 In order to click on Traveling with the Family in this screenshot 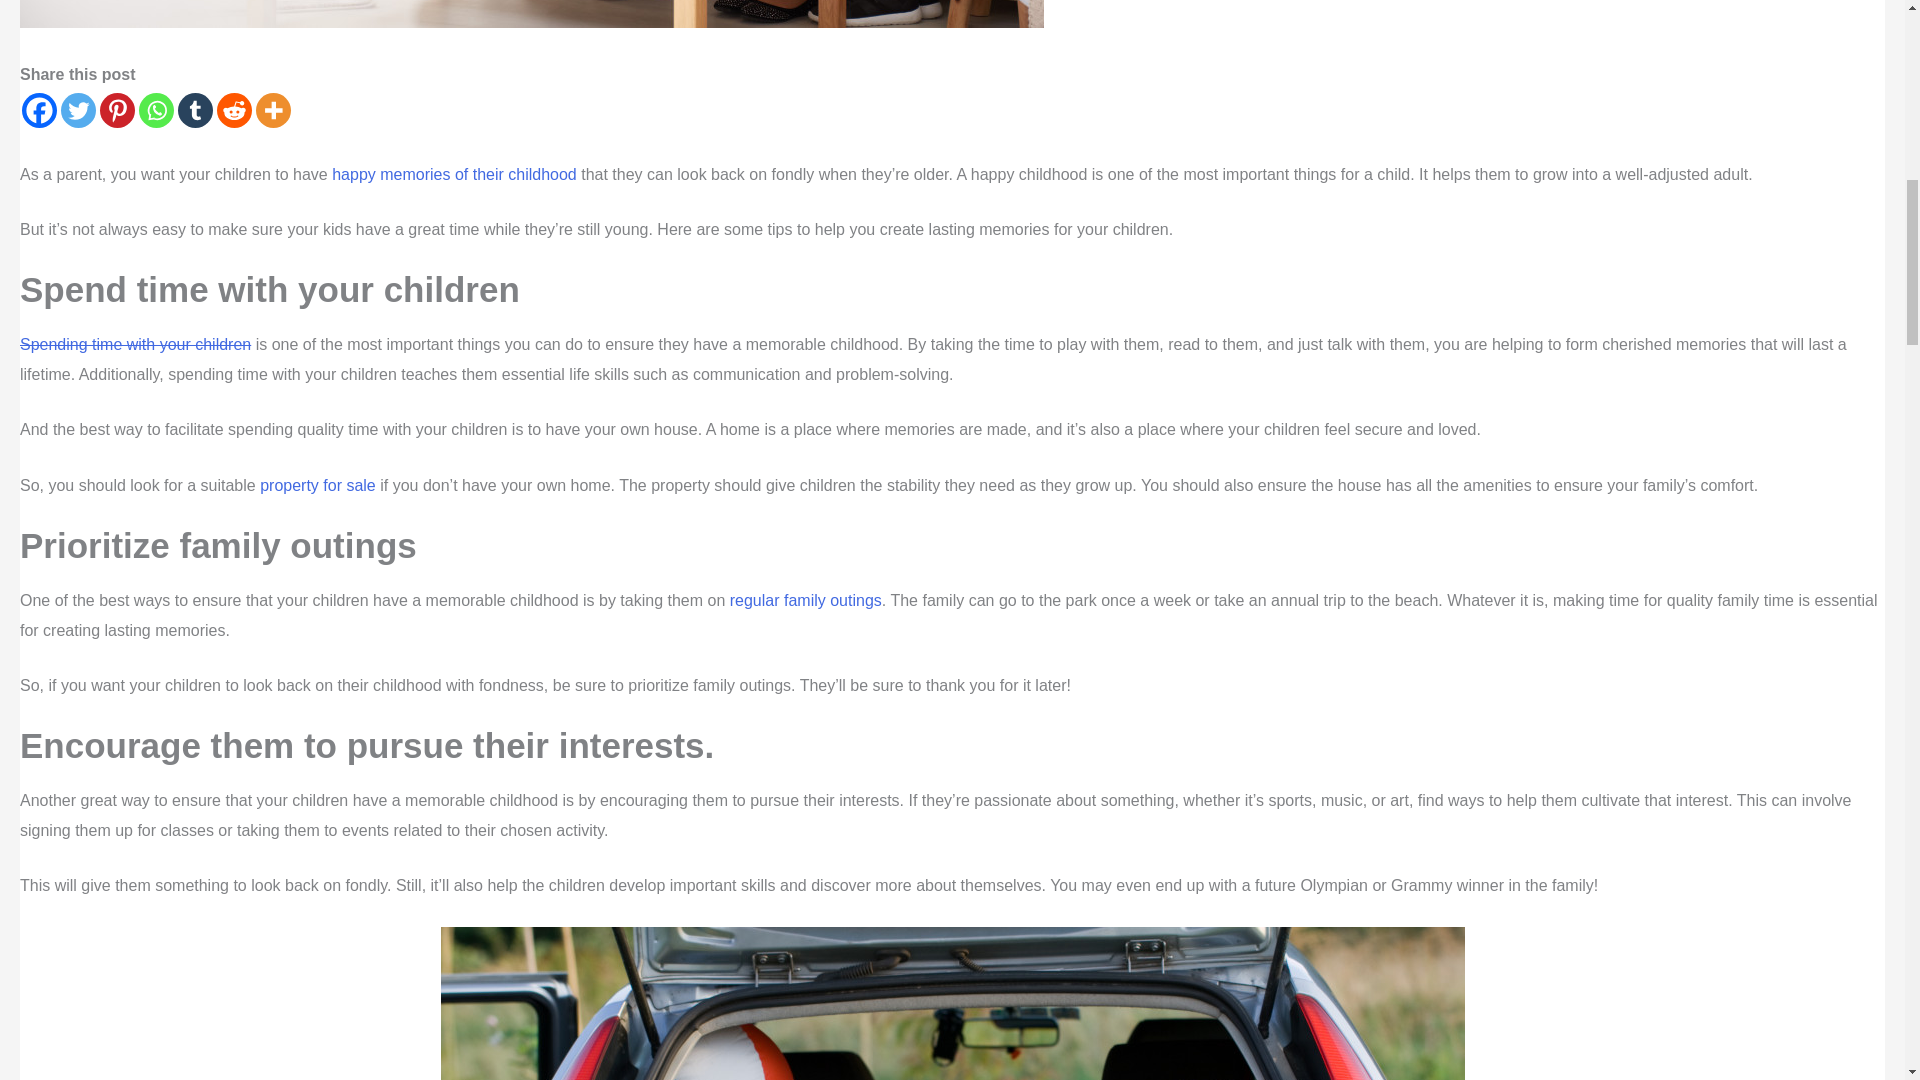, I will do `click(951, 1003)`.